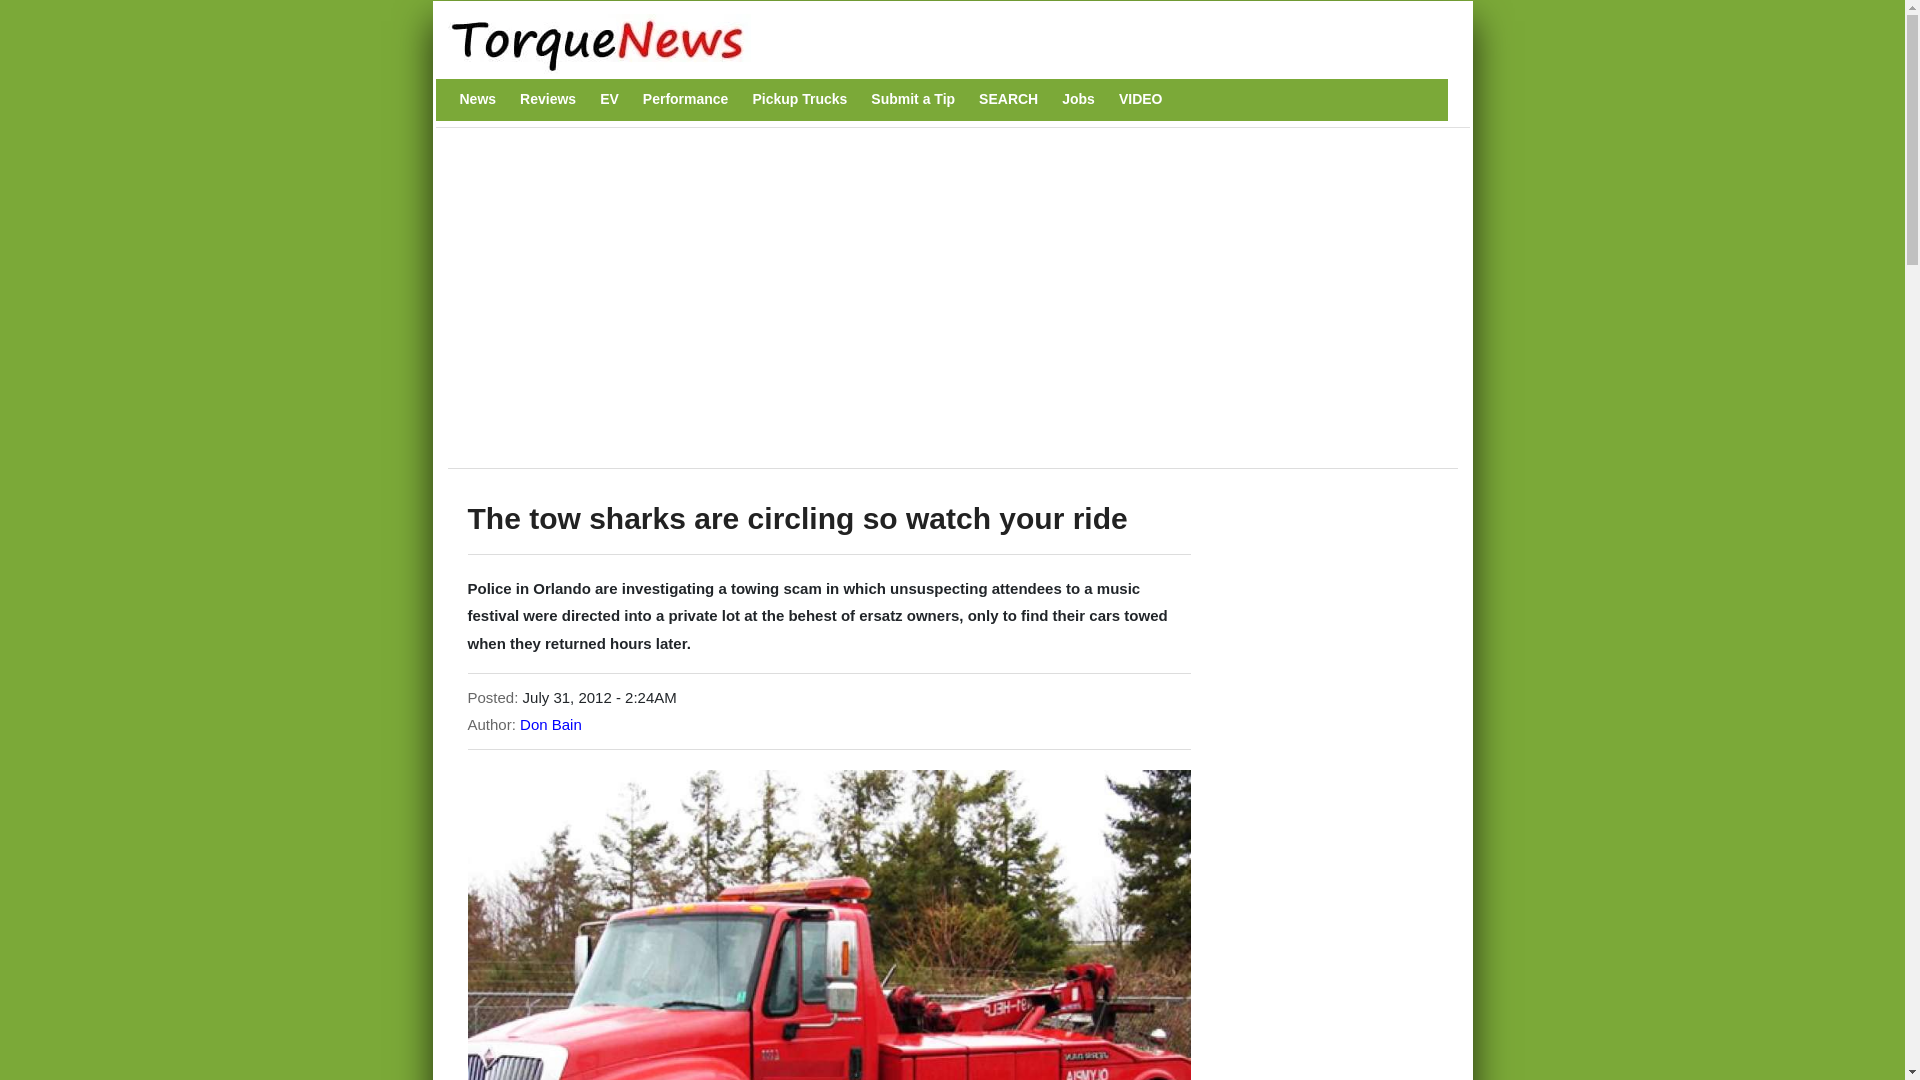 The width and height of the screenshot is (1920, 1080). I want to click on News, so click(478, 99).